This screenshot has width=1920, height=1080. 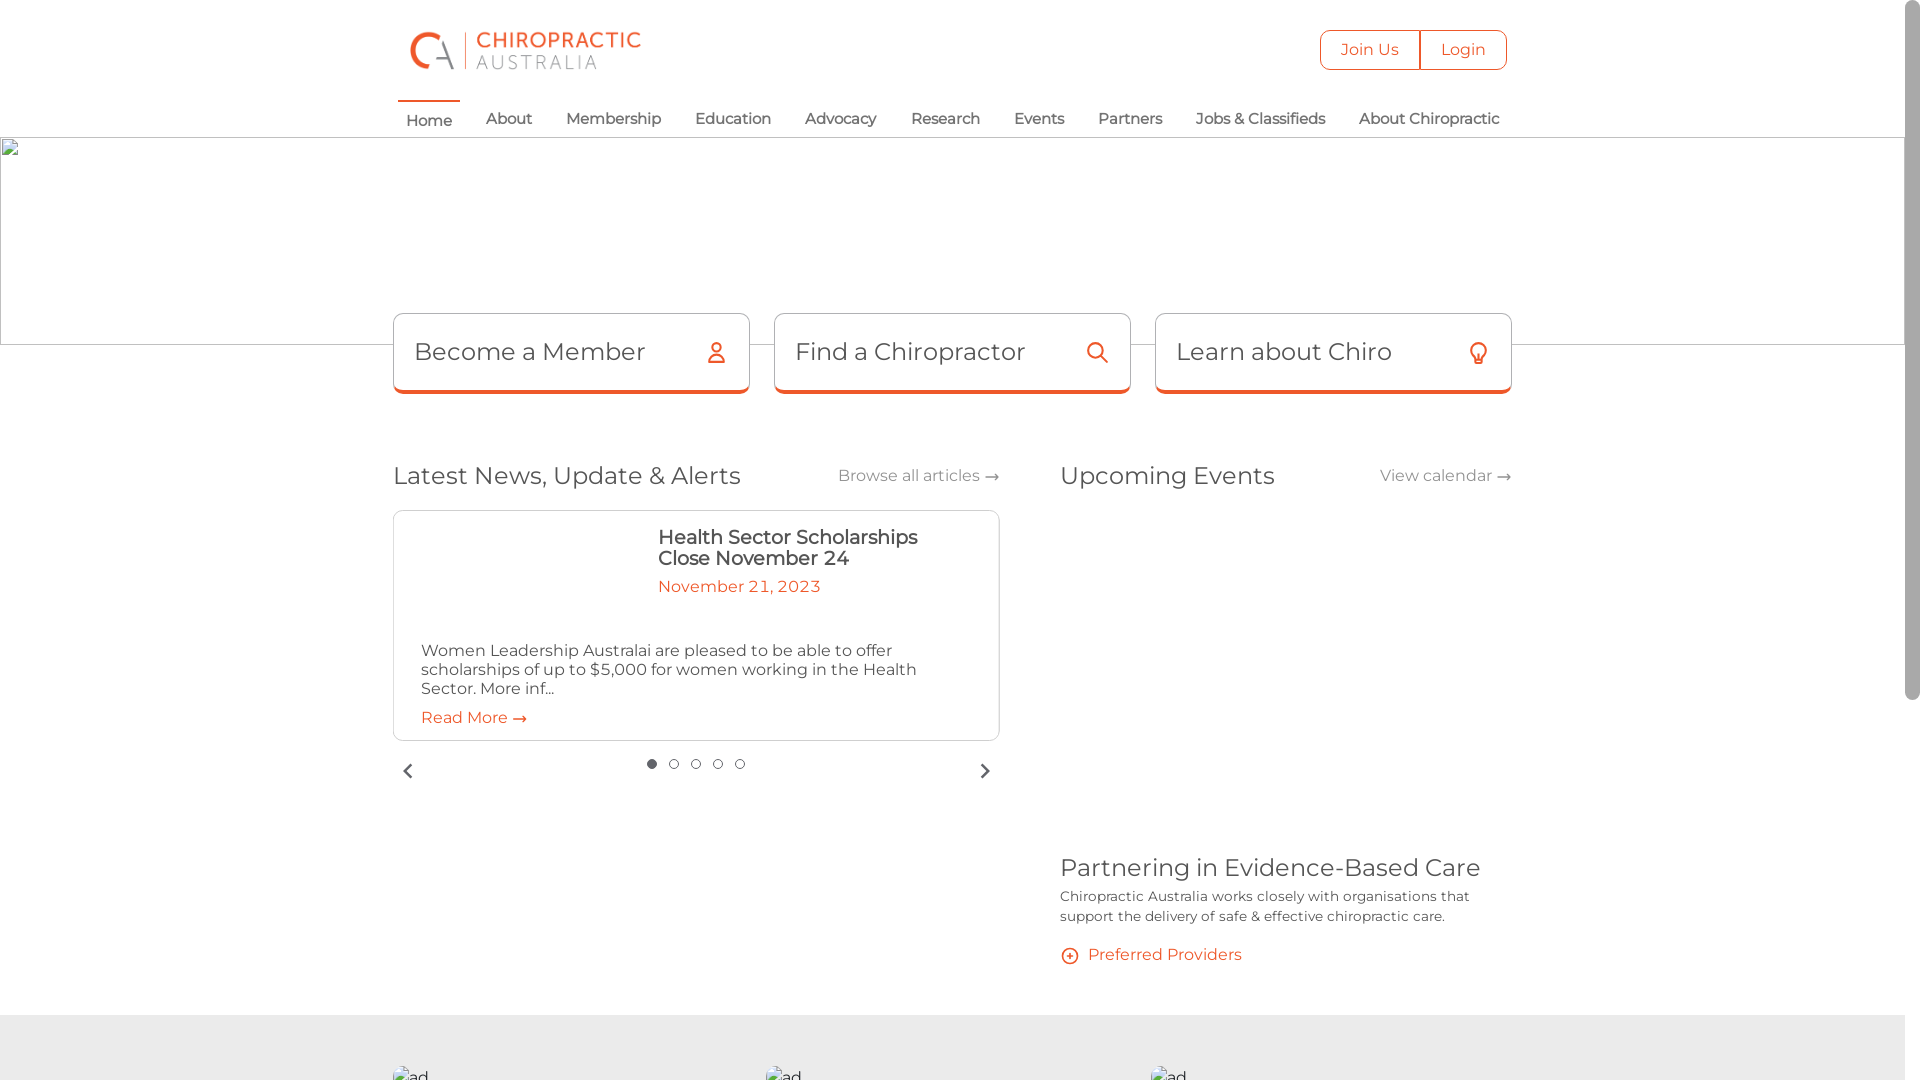 I want to click on Advocacy, so click(x=840, y=120).